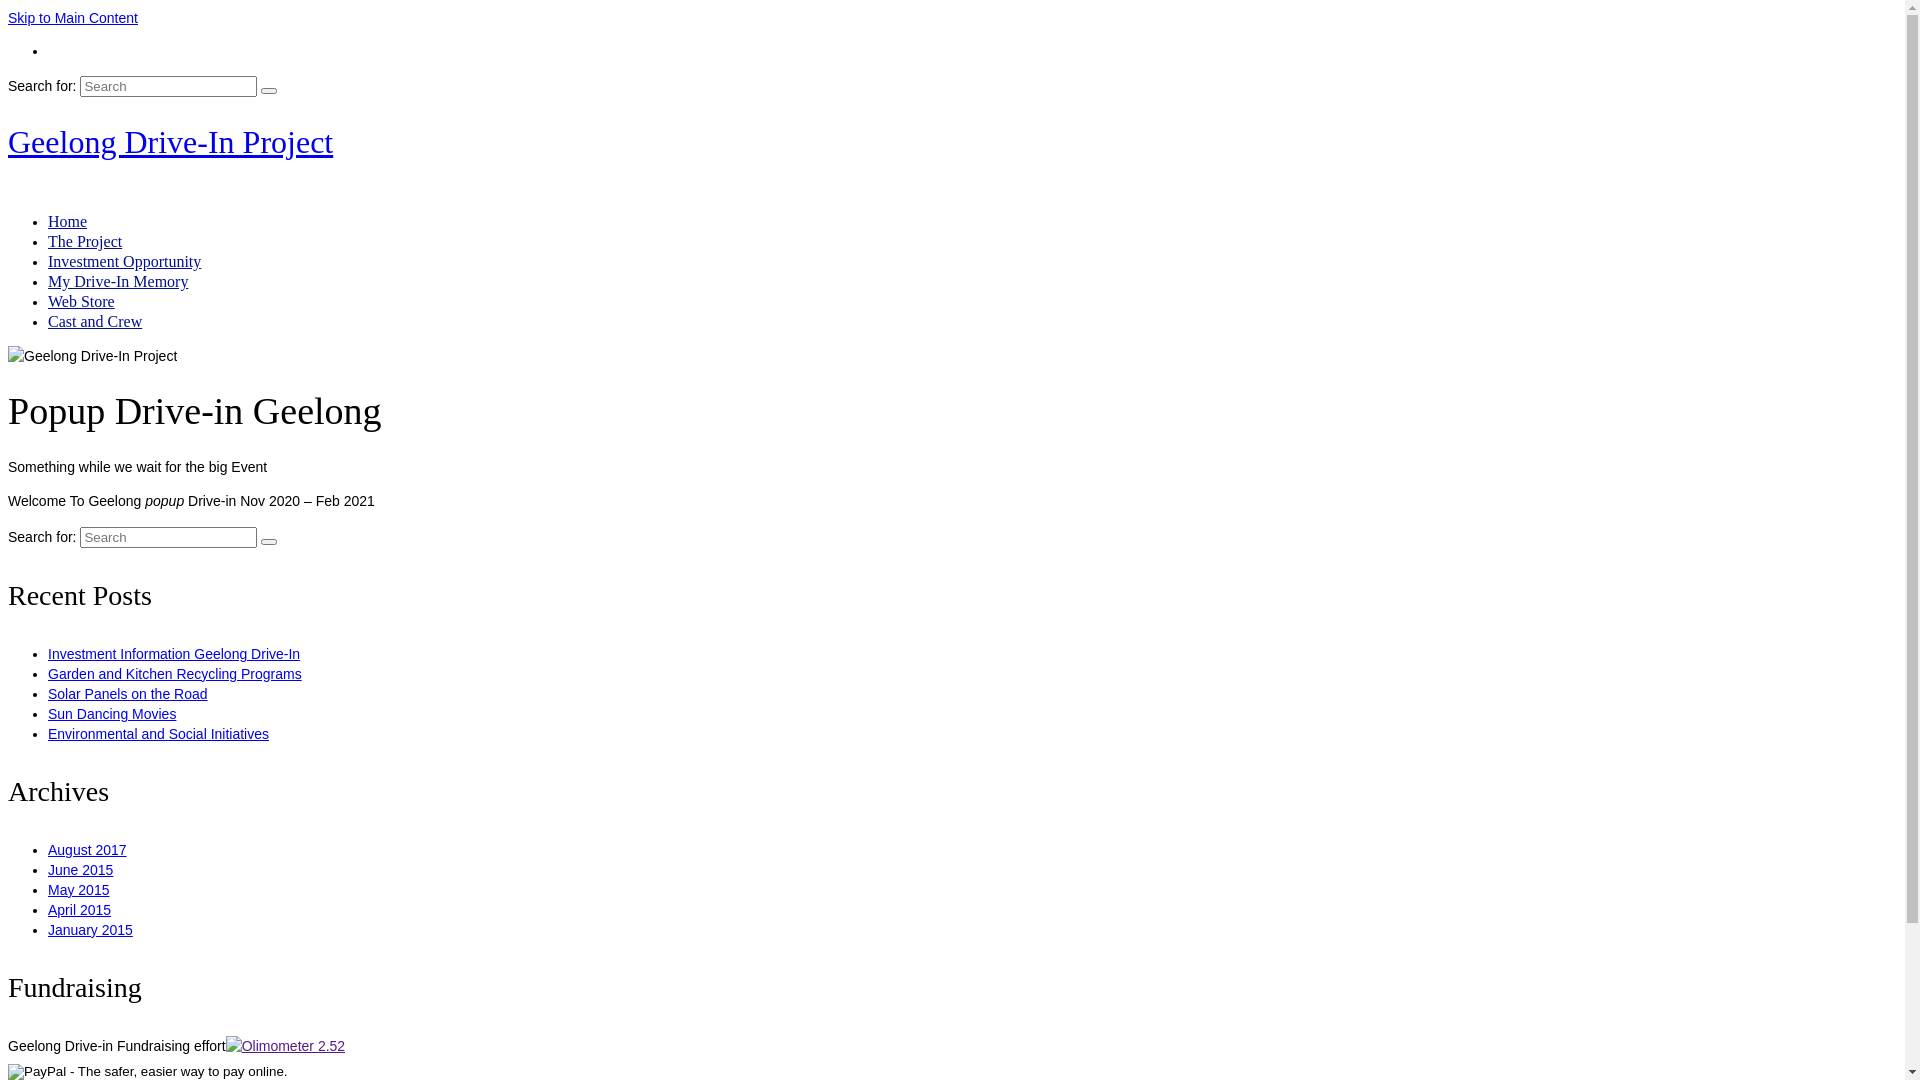  Describe the element at coordinates (73, 18) in the screenshot. I see `Skip to Main Content` at that location.